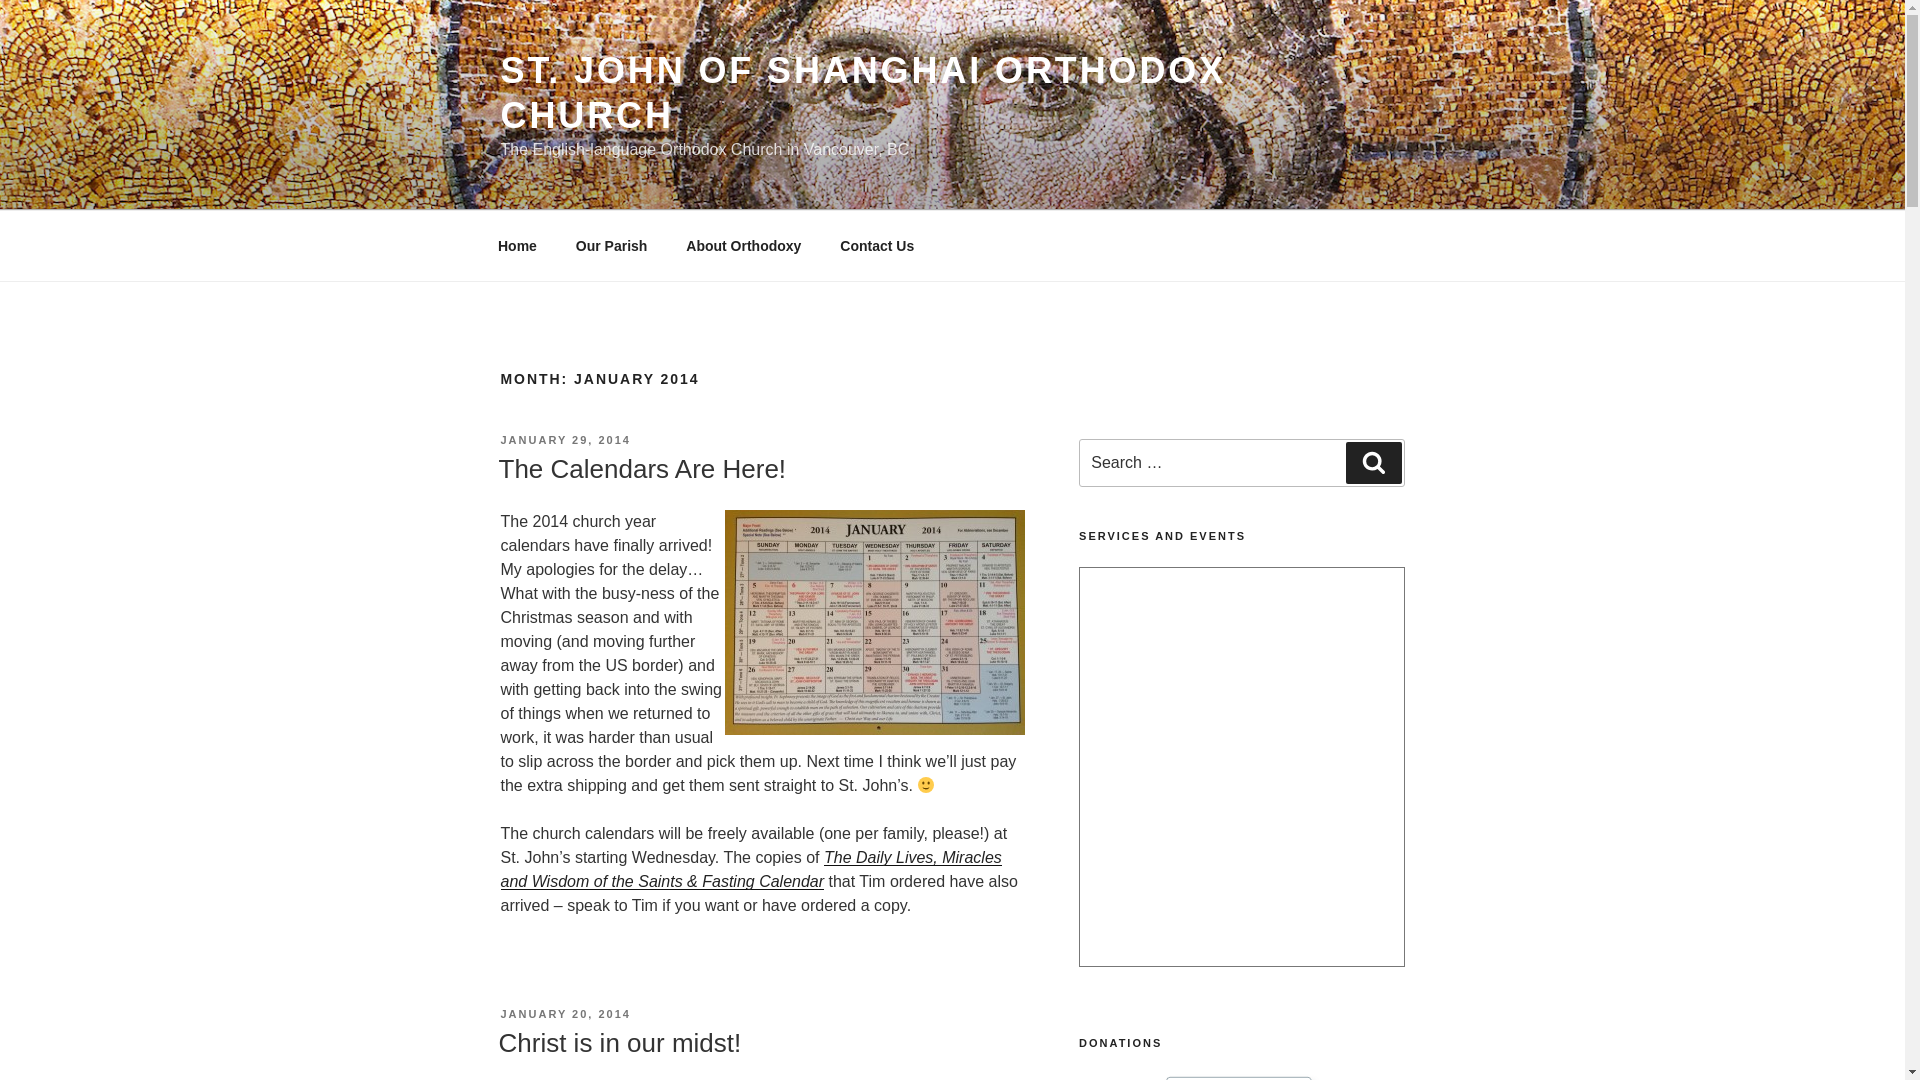 The width and height of the screenshot is (1920, 1080). What do you see at coordinates (611, 246) in the screenshot?
I see `Our Parish` at bounding box center [611, 246].